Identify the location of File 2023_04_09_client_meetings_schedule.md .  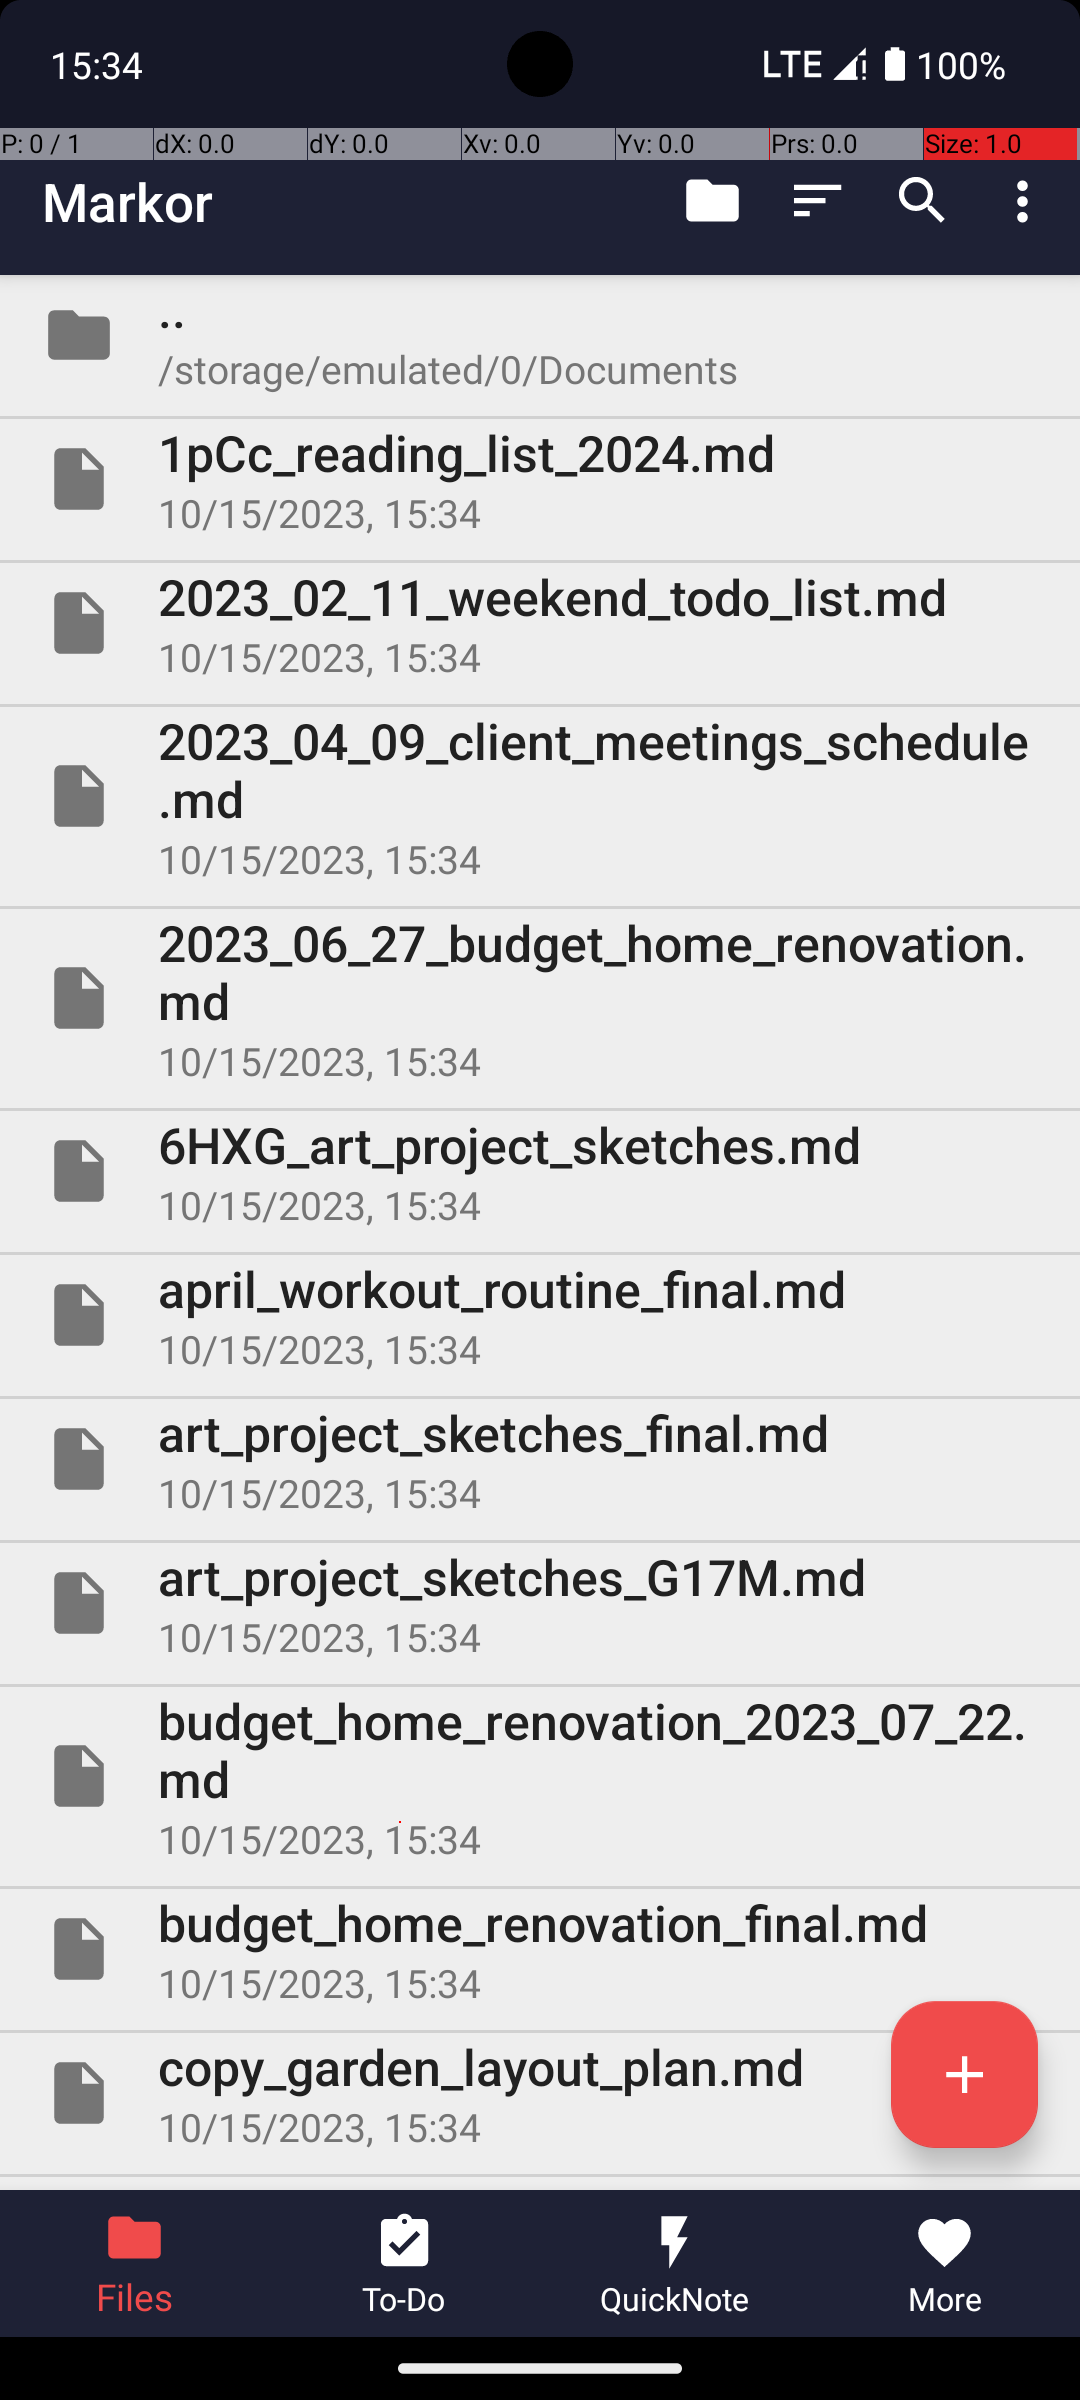
(540, 796).